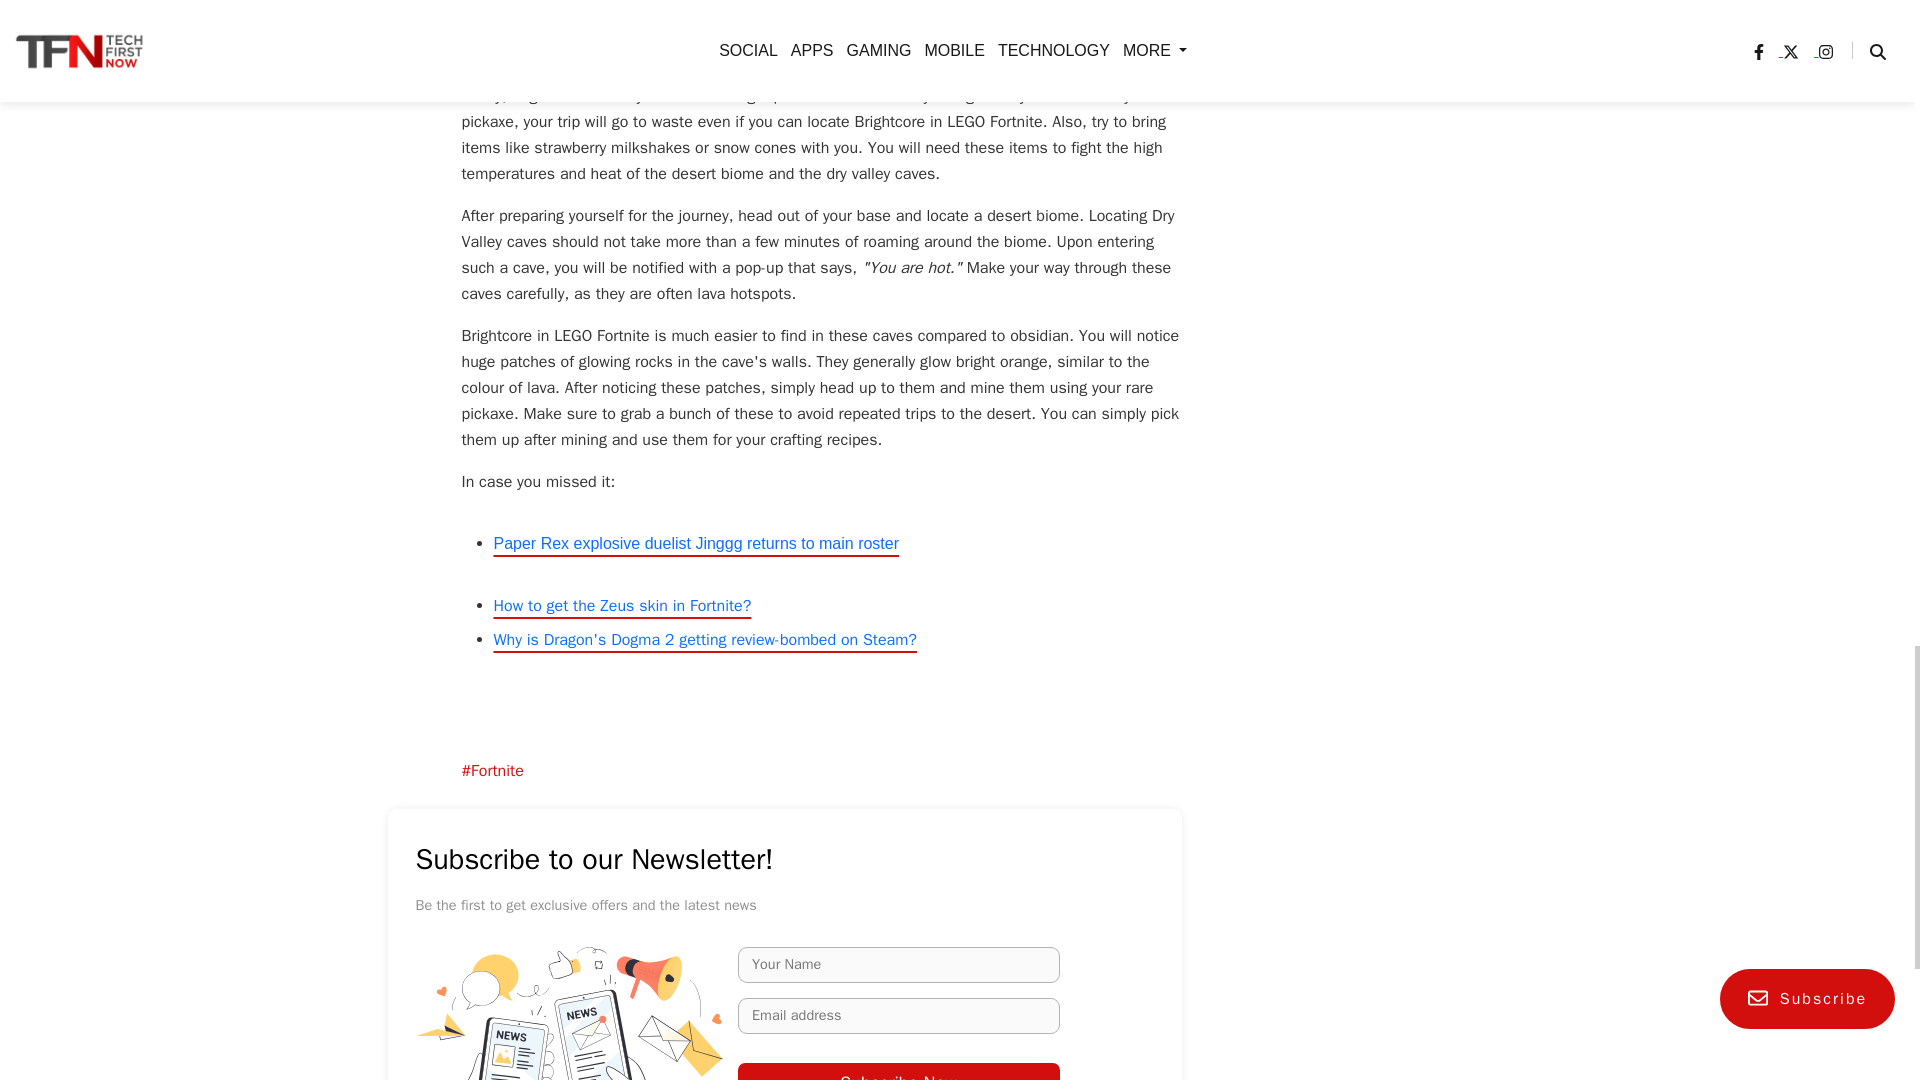 The height and width of the screenshot is (1080, 1920). I want to click on Paper Rex explosive duelist Jinggg returns to main roster, so click(696, 542).